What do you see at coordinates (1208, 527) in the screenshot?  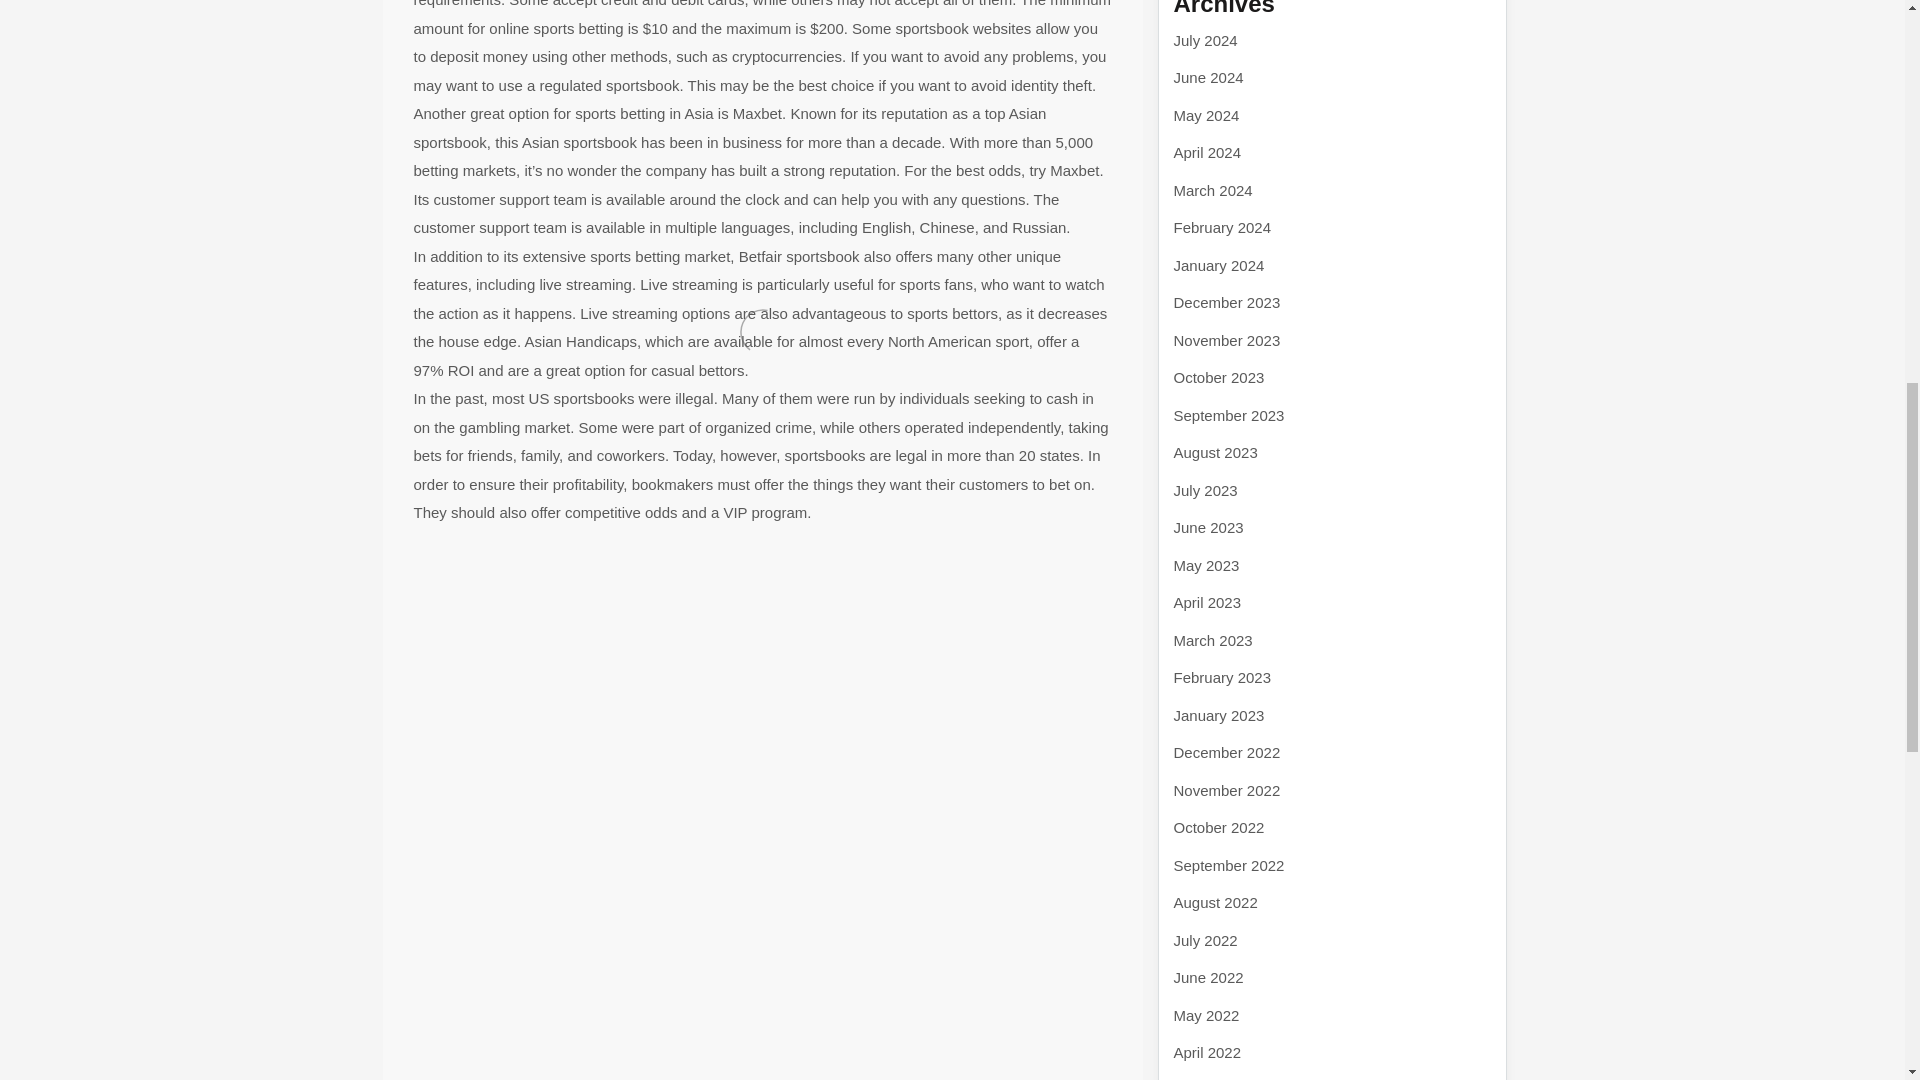 I see `June 2023` at bounding box center [1208, 527].